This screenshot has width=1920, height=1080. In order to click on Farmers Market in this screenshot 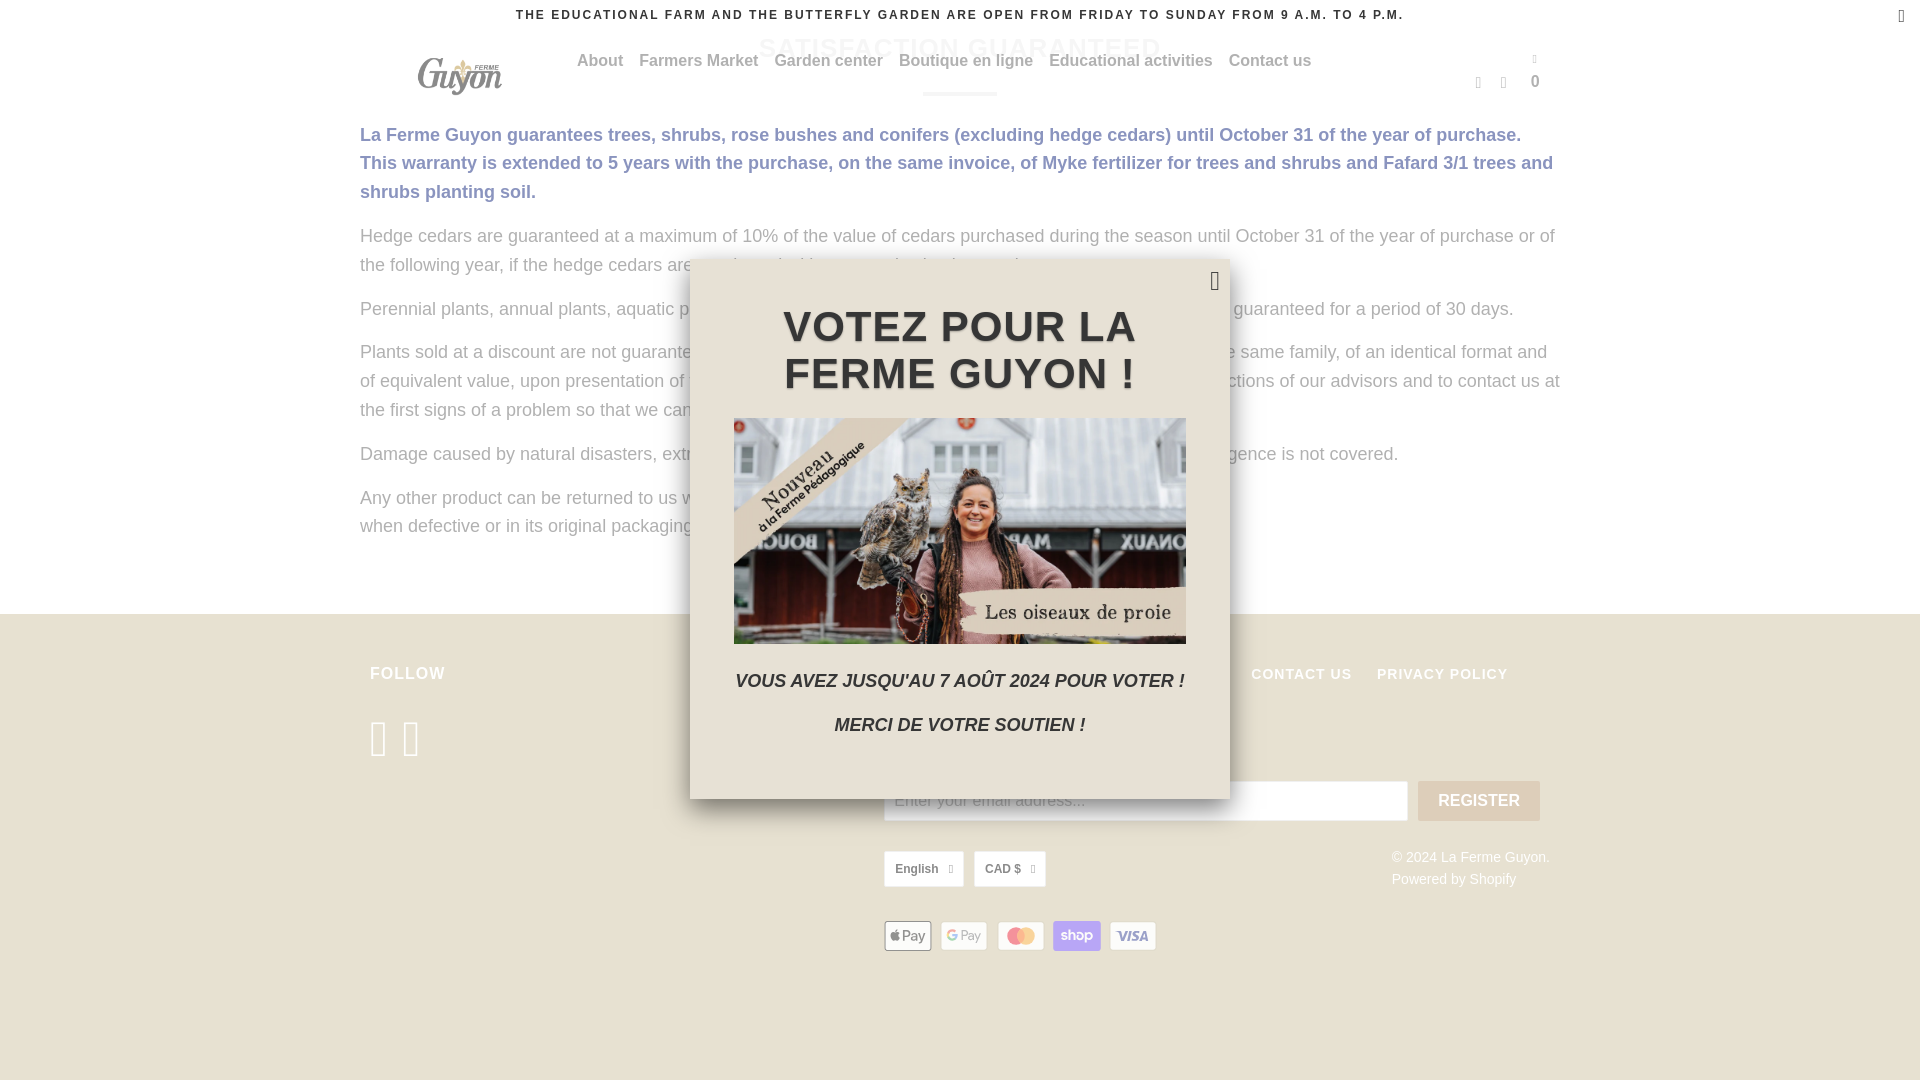, I will do `click(698, 60)`.